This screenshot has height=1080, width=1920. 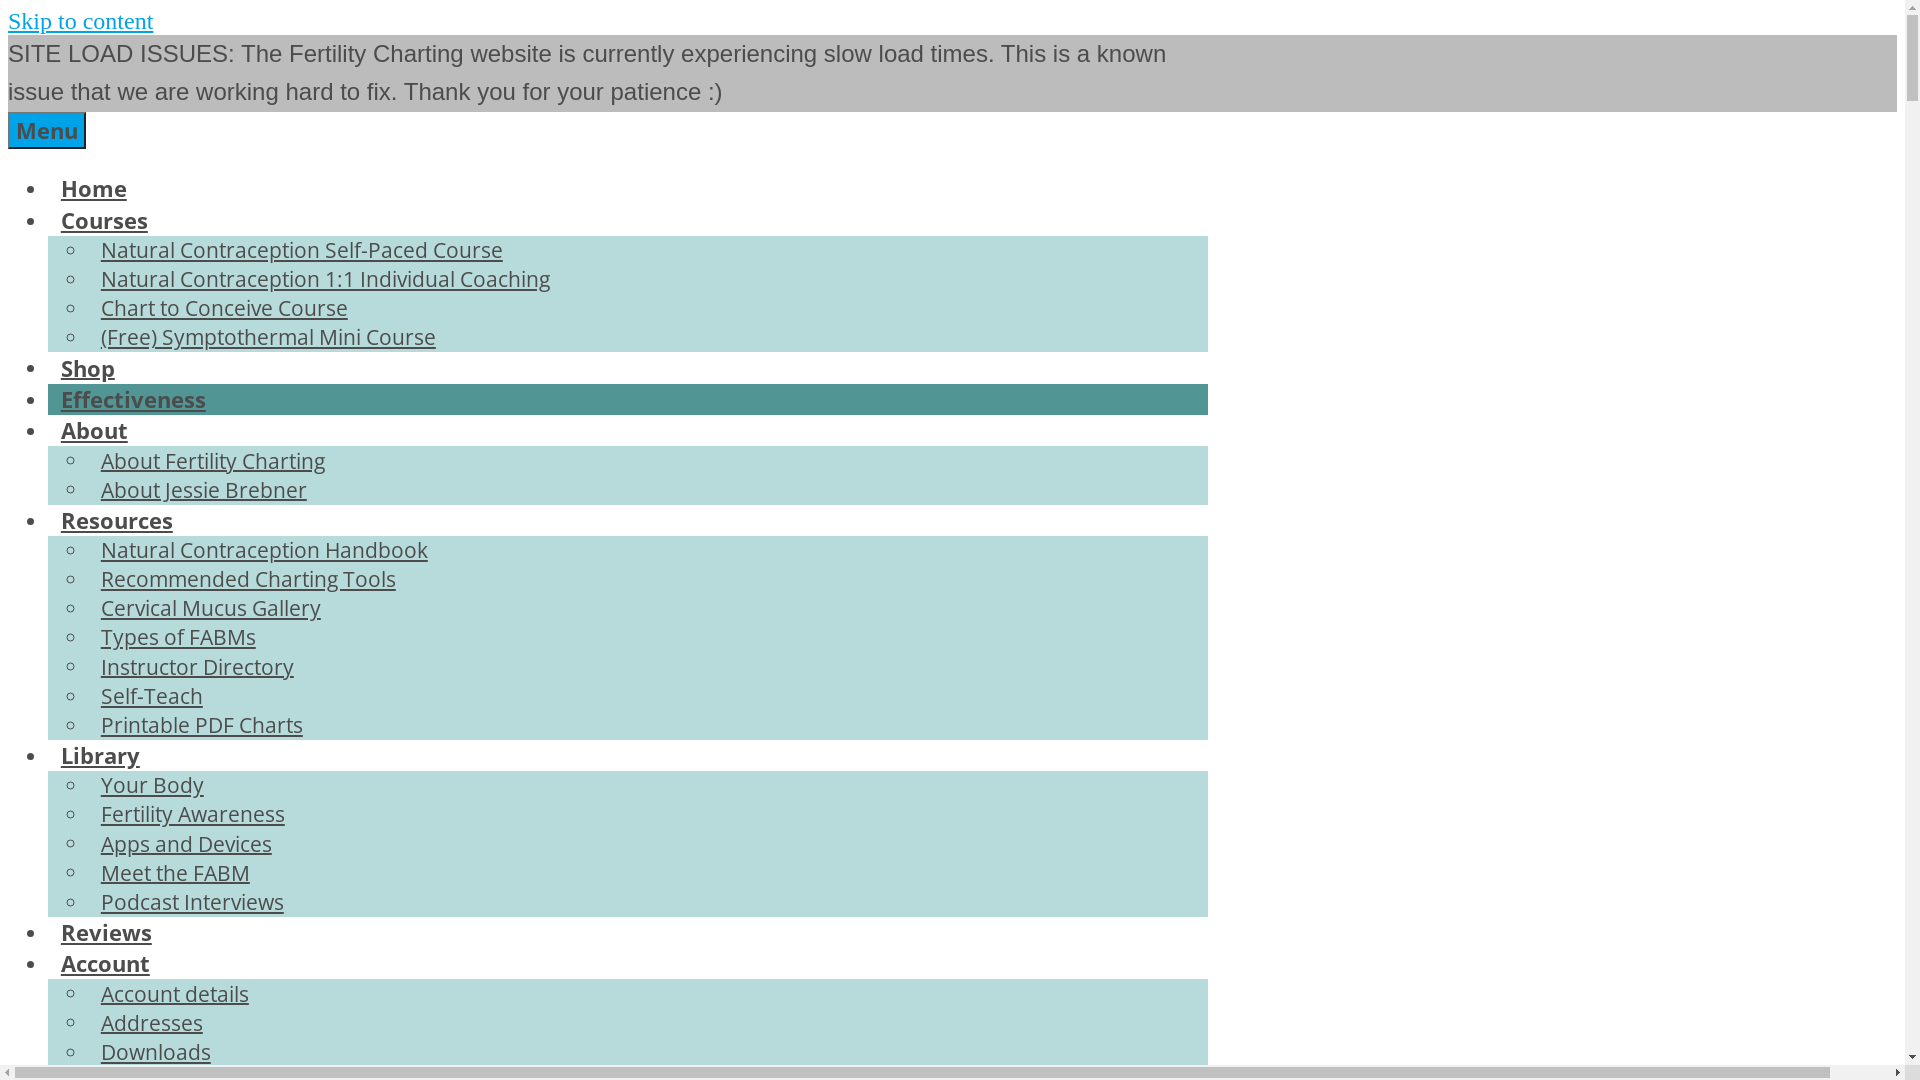 What do you see at coordinates (152, 785) in the screenshot?
I see `Your Body` at bounding box center [152, 785].